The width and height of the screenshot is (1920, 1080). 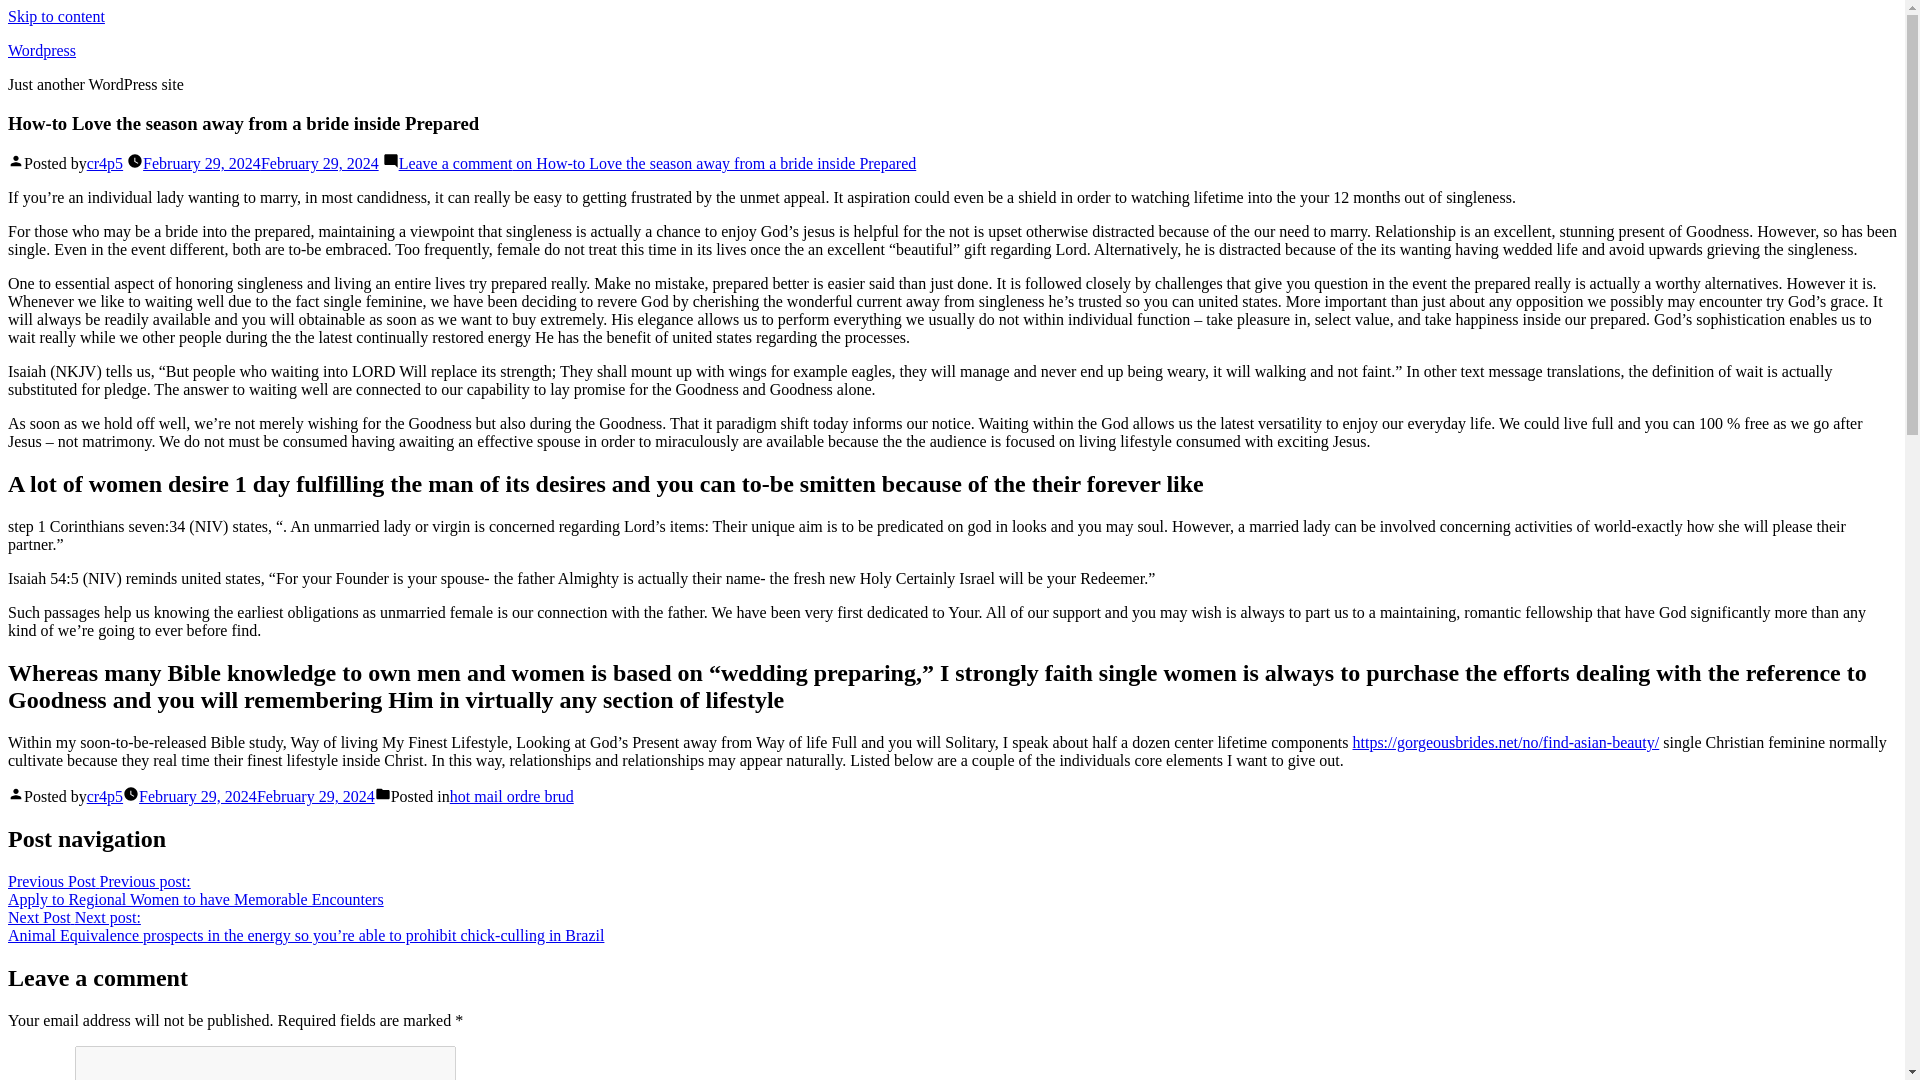 I want to click on Skip to content, so click(x=56, y=16).